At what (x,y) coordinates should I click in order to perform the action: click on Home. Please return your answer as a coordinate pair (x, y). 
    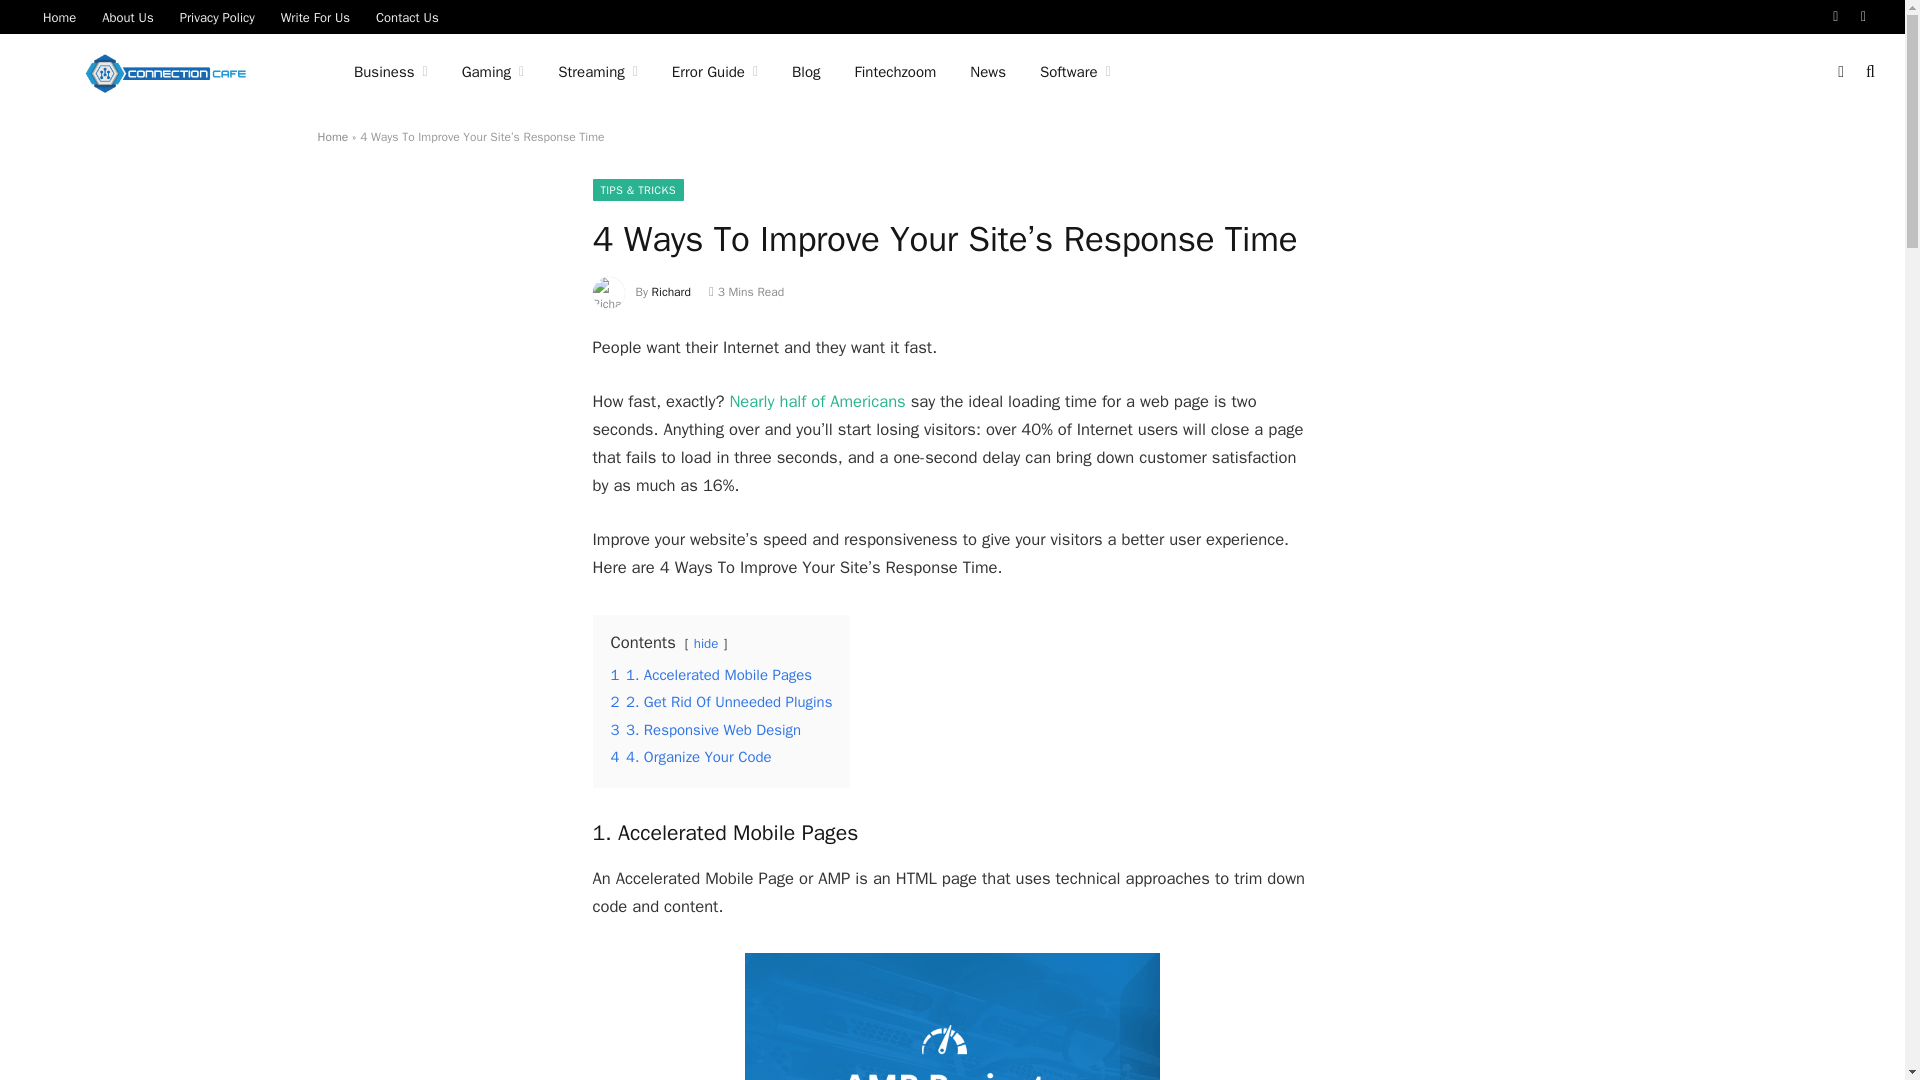
    Looking at the image, I should click on (59, 16).